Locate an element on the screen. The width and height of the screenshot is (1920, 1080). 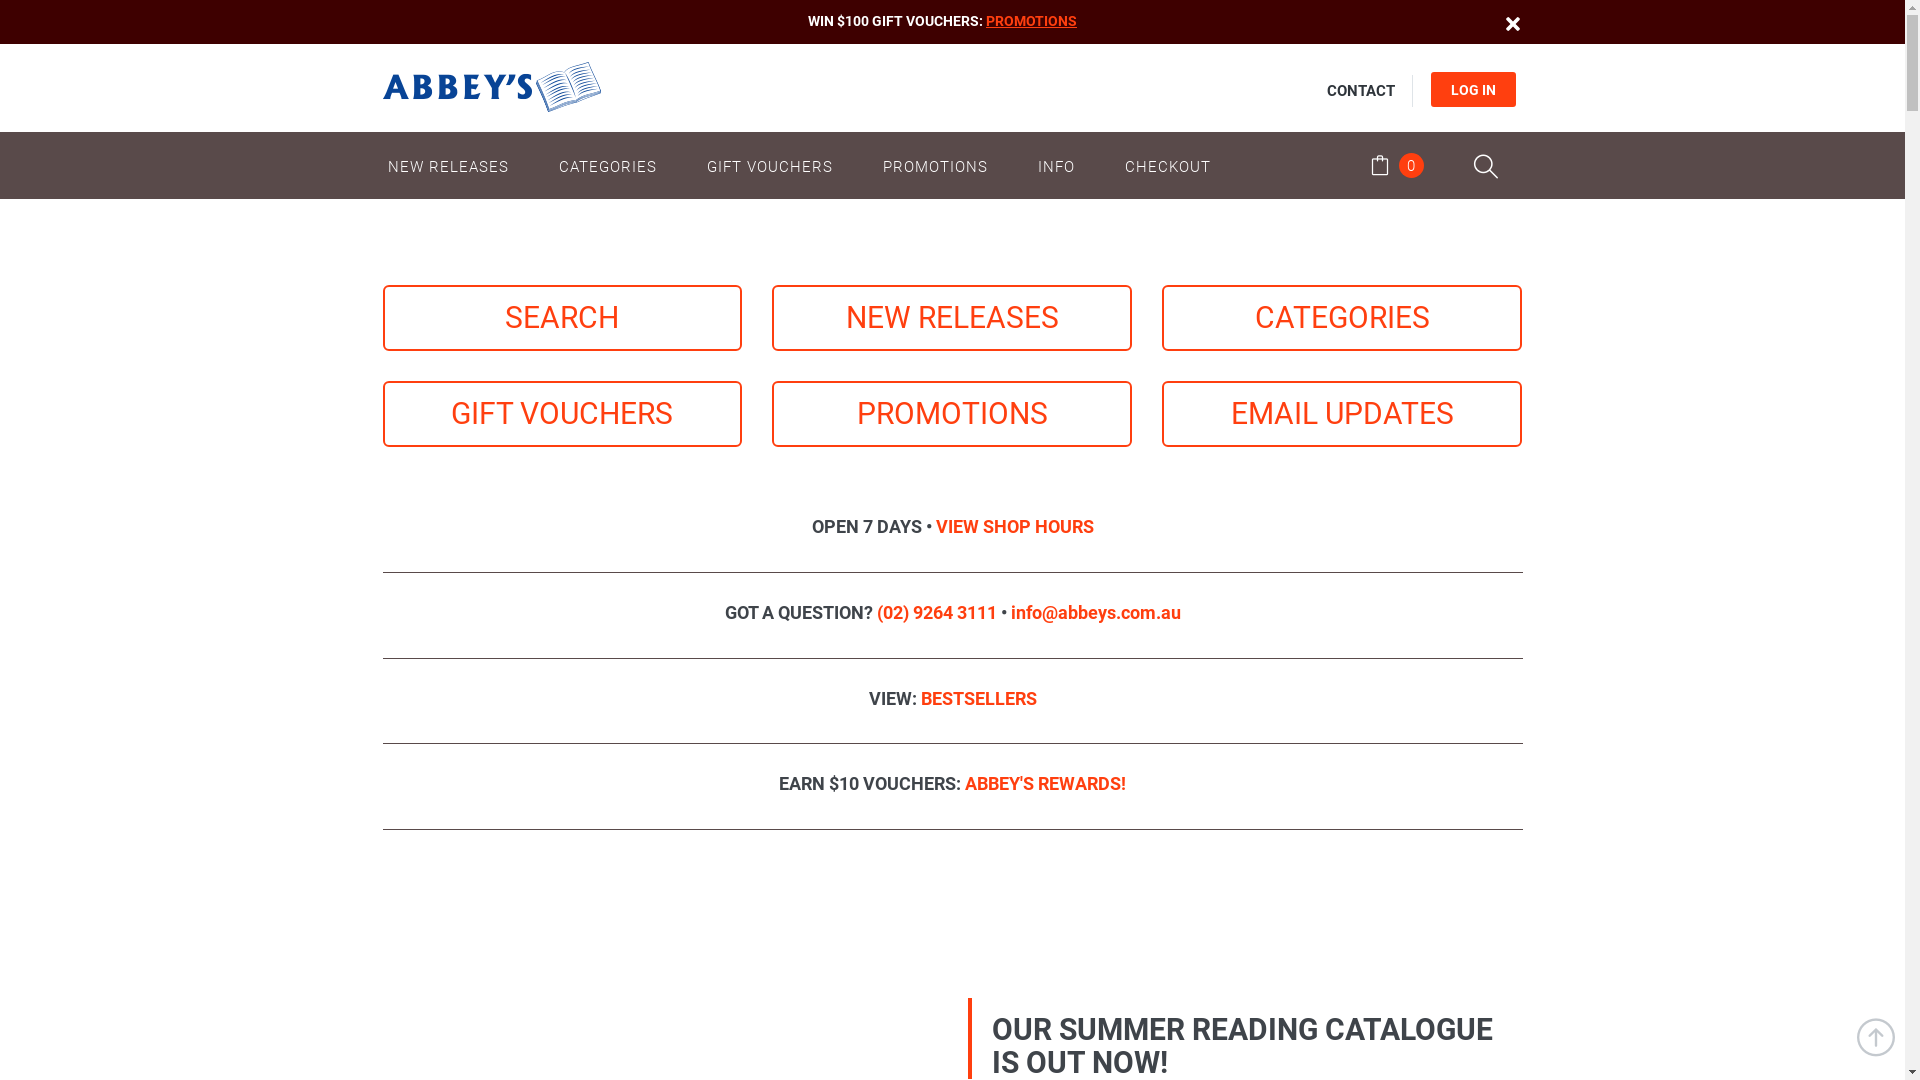
GIFT VOUCHERS is located at coordinates (562, 414).